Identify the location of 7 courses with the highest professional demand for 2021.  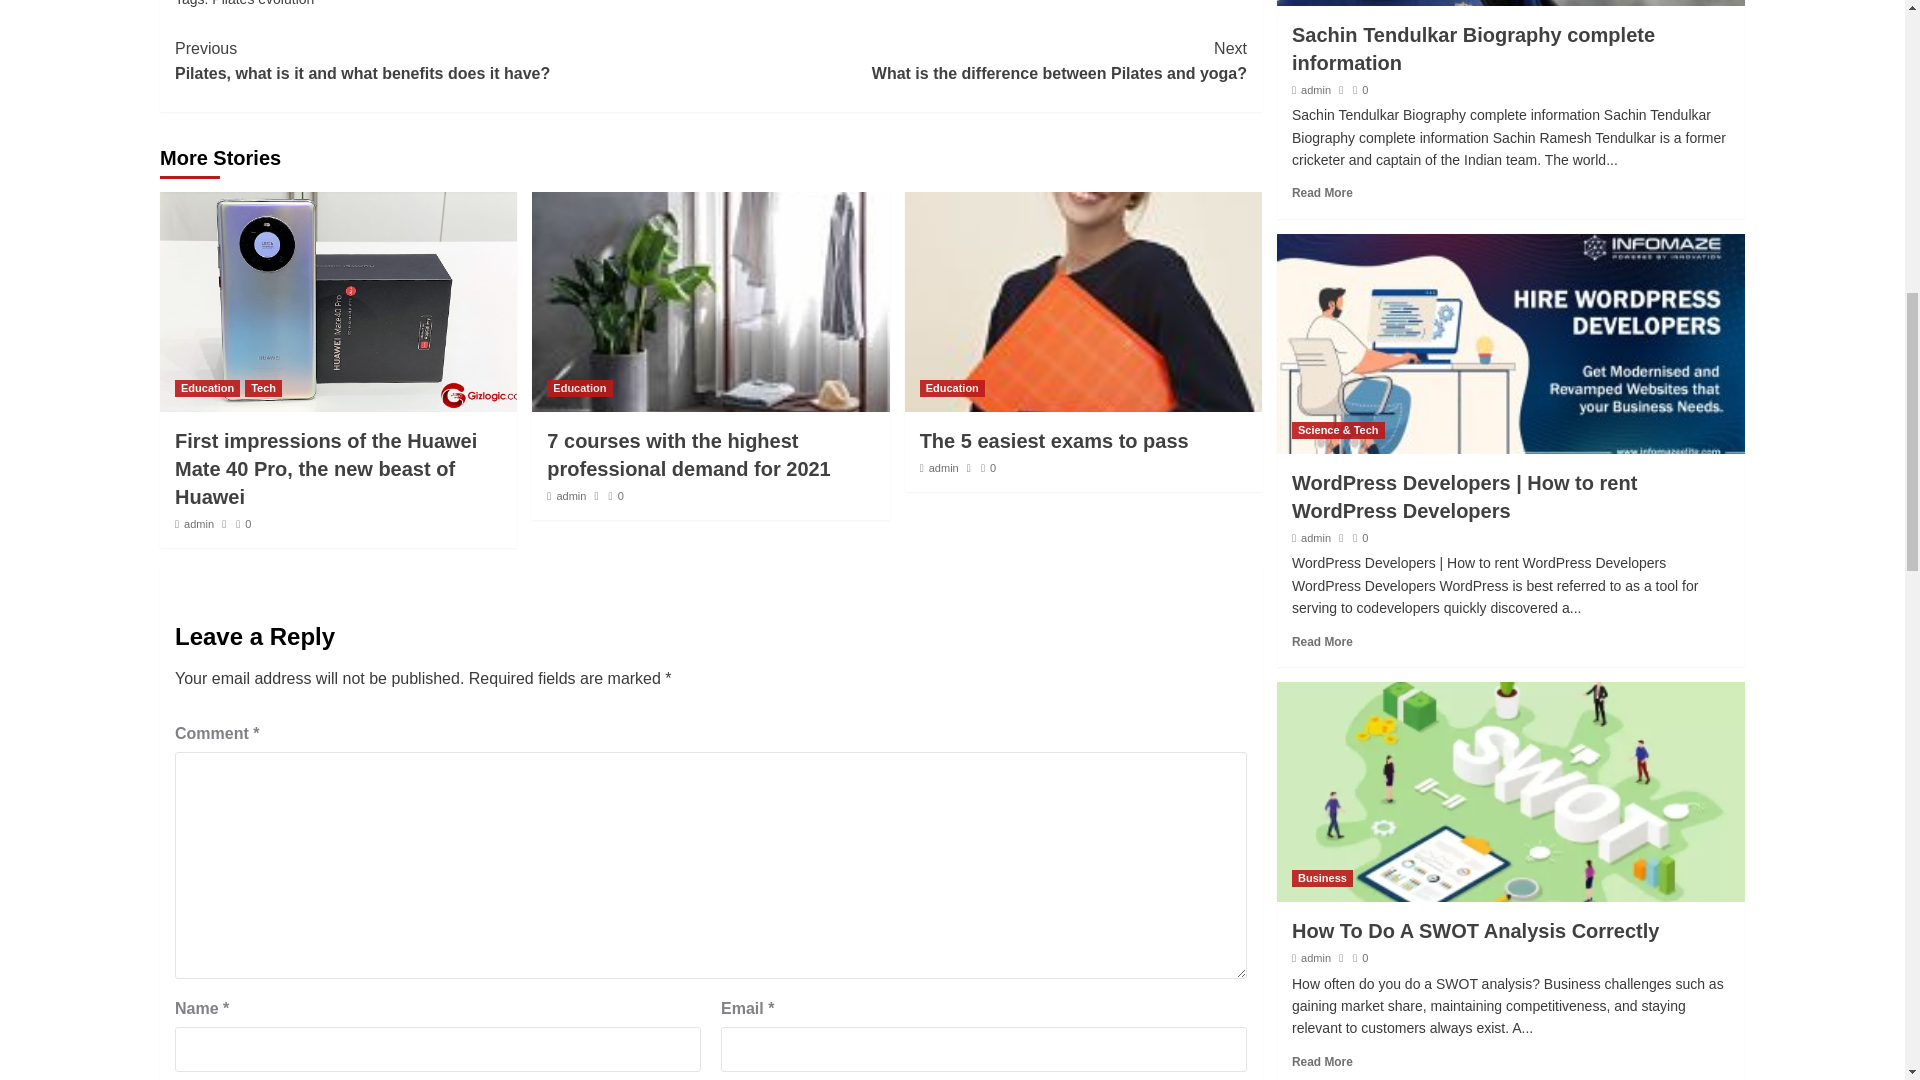
(580, 388).